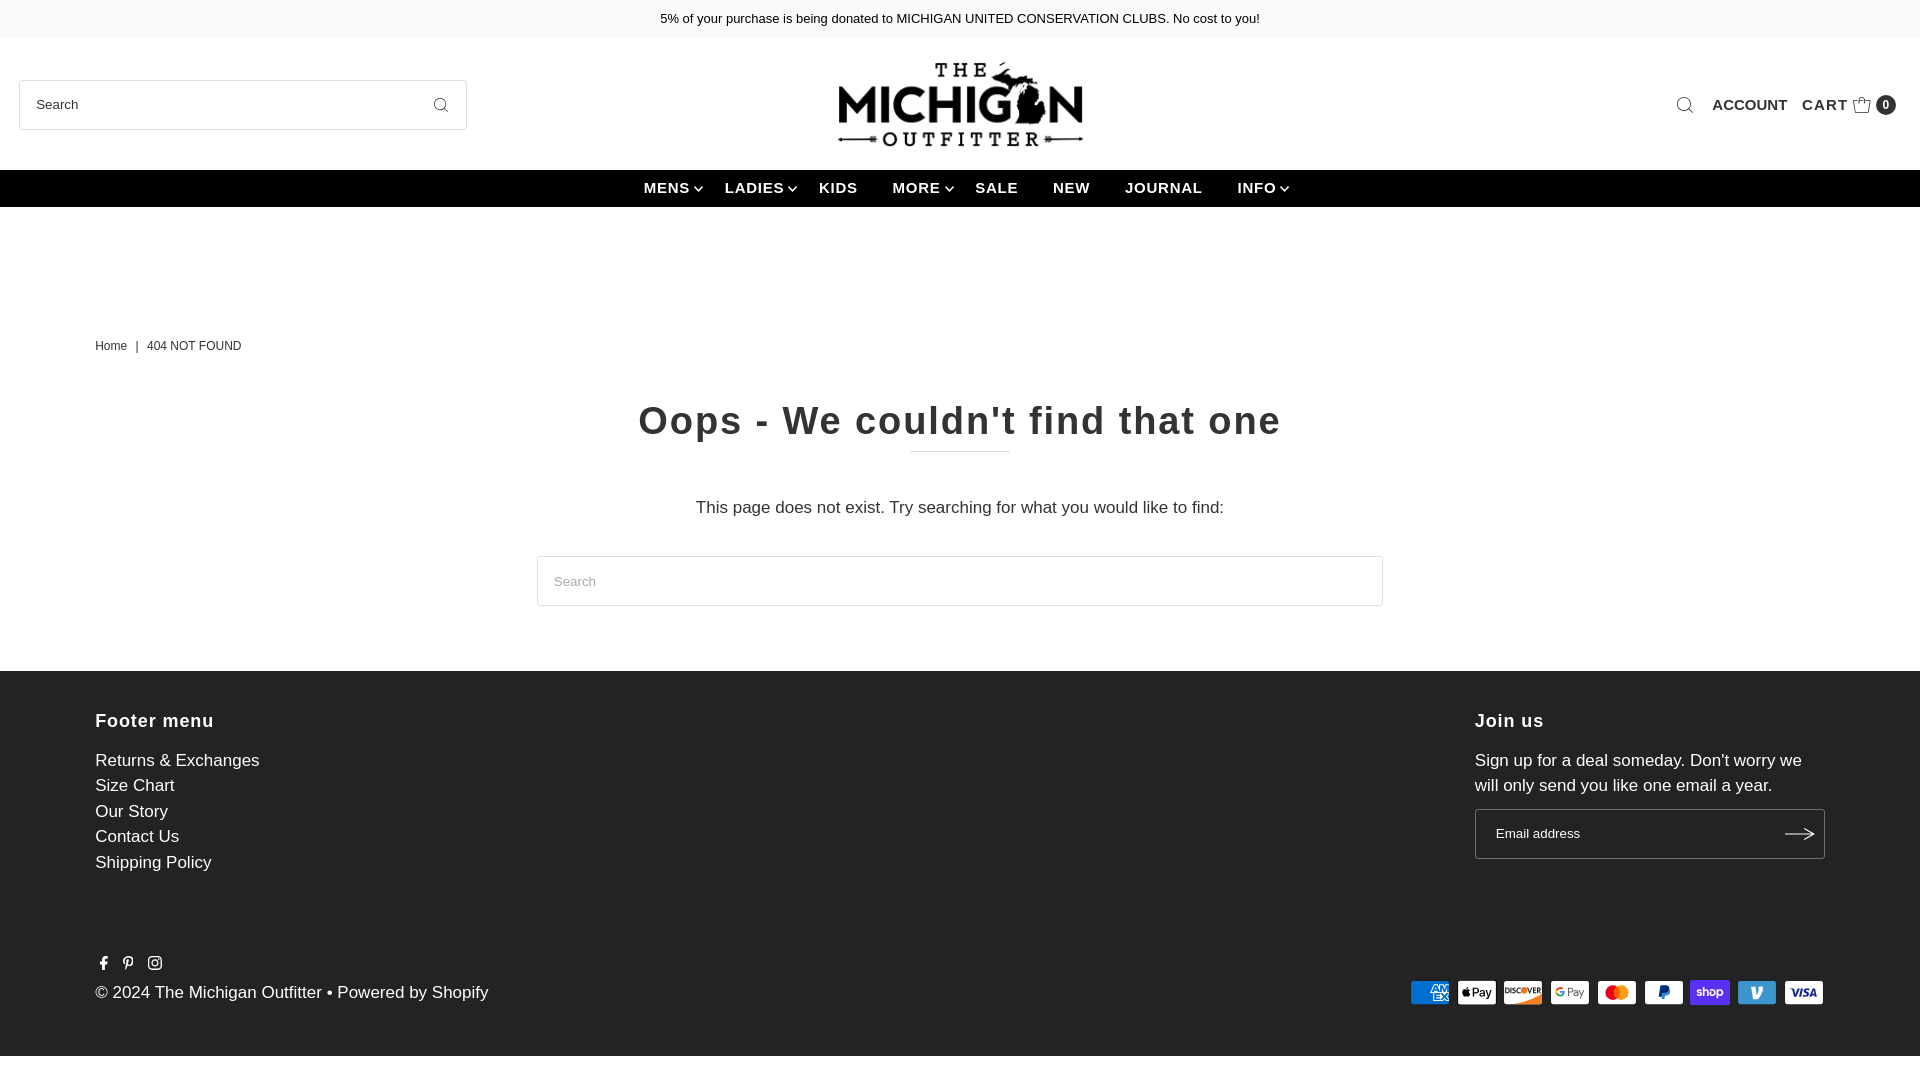 This screenshot has width=1920, height=1080. What do you see at coordinates (113, 346) in the screenshot?
I see `Home` at bounding box center [113, 346].